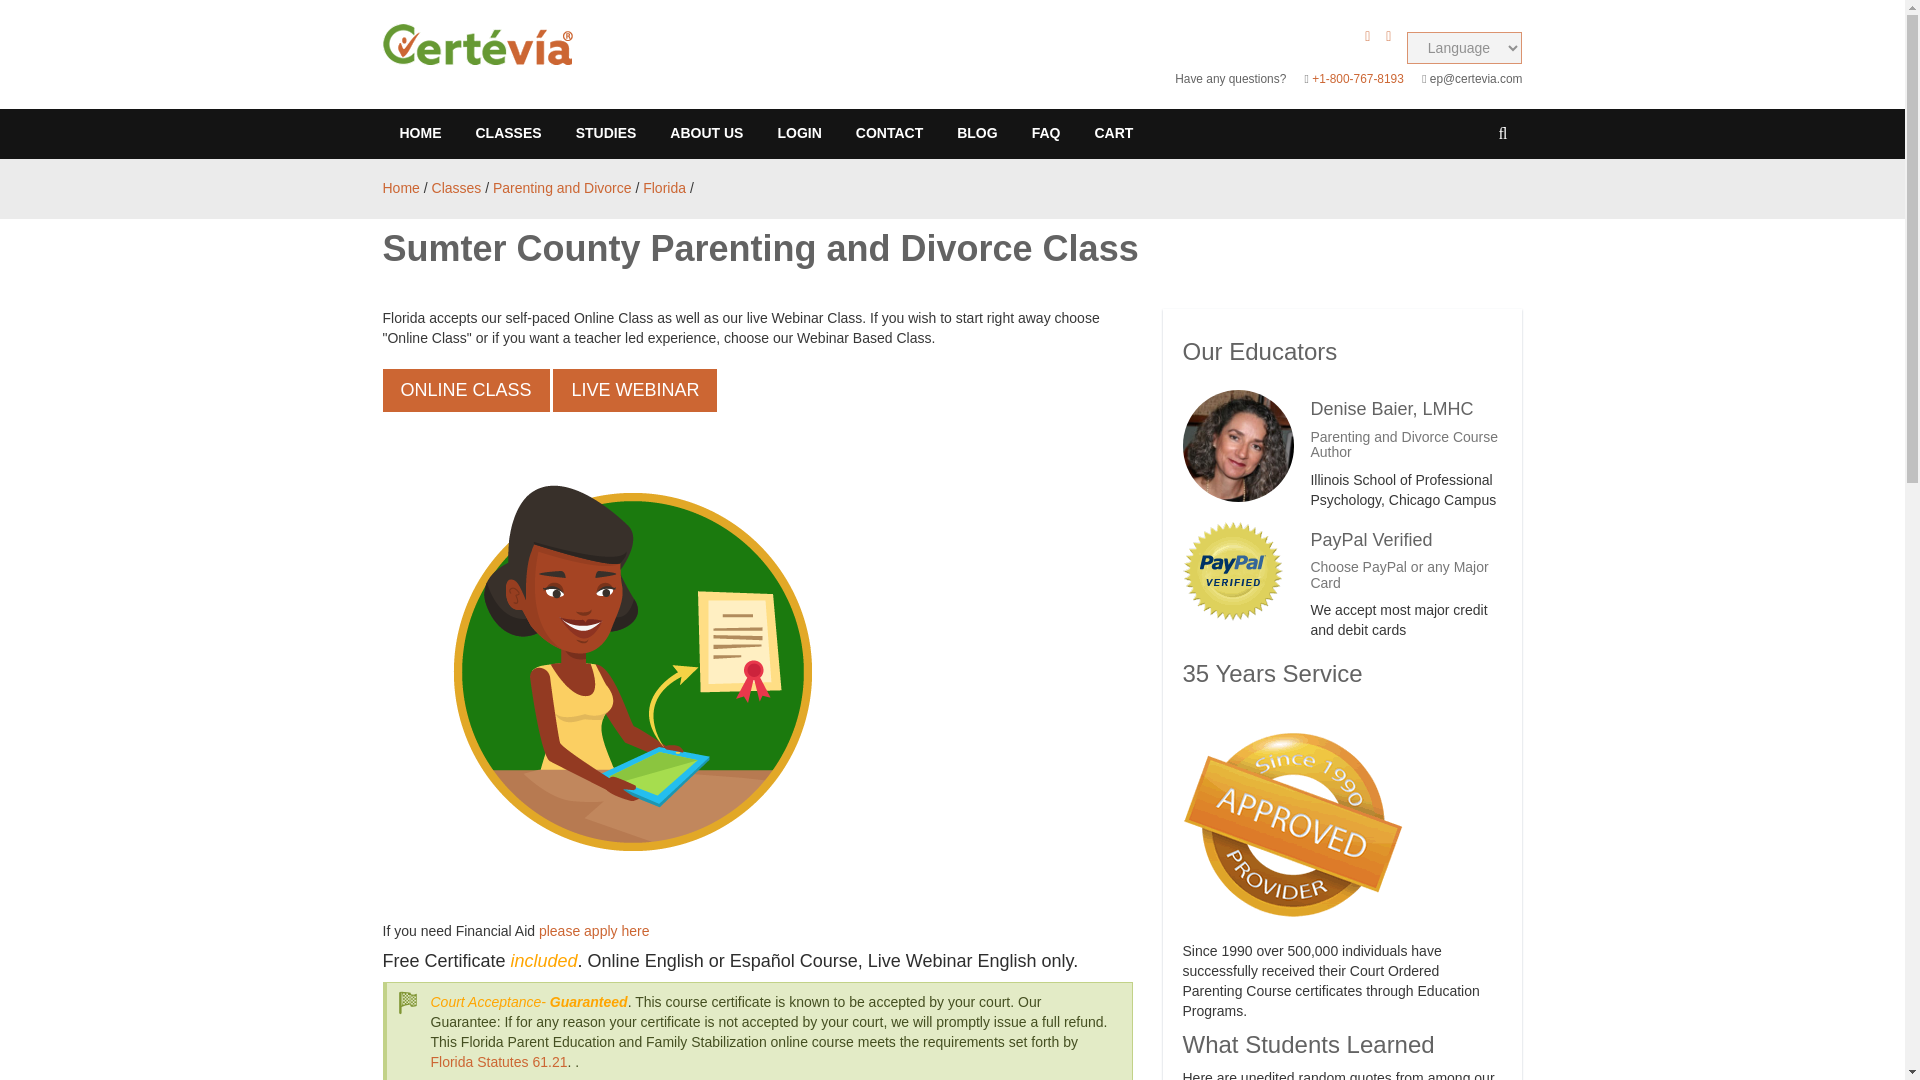  I want to click on CLASSES, so click(508, 134).